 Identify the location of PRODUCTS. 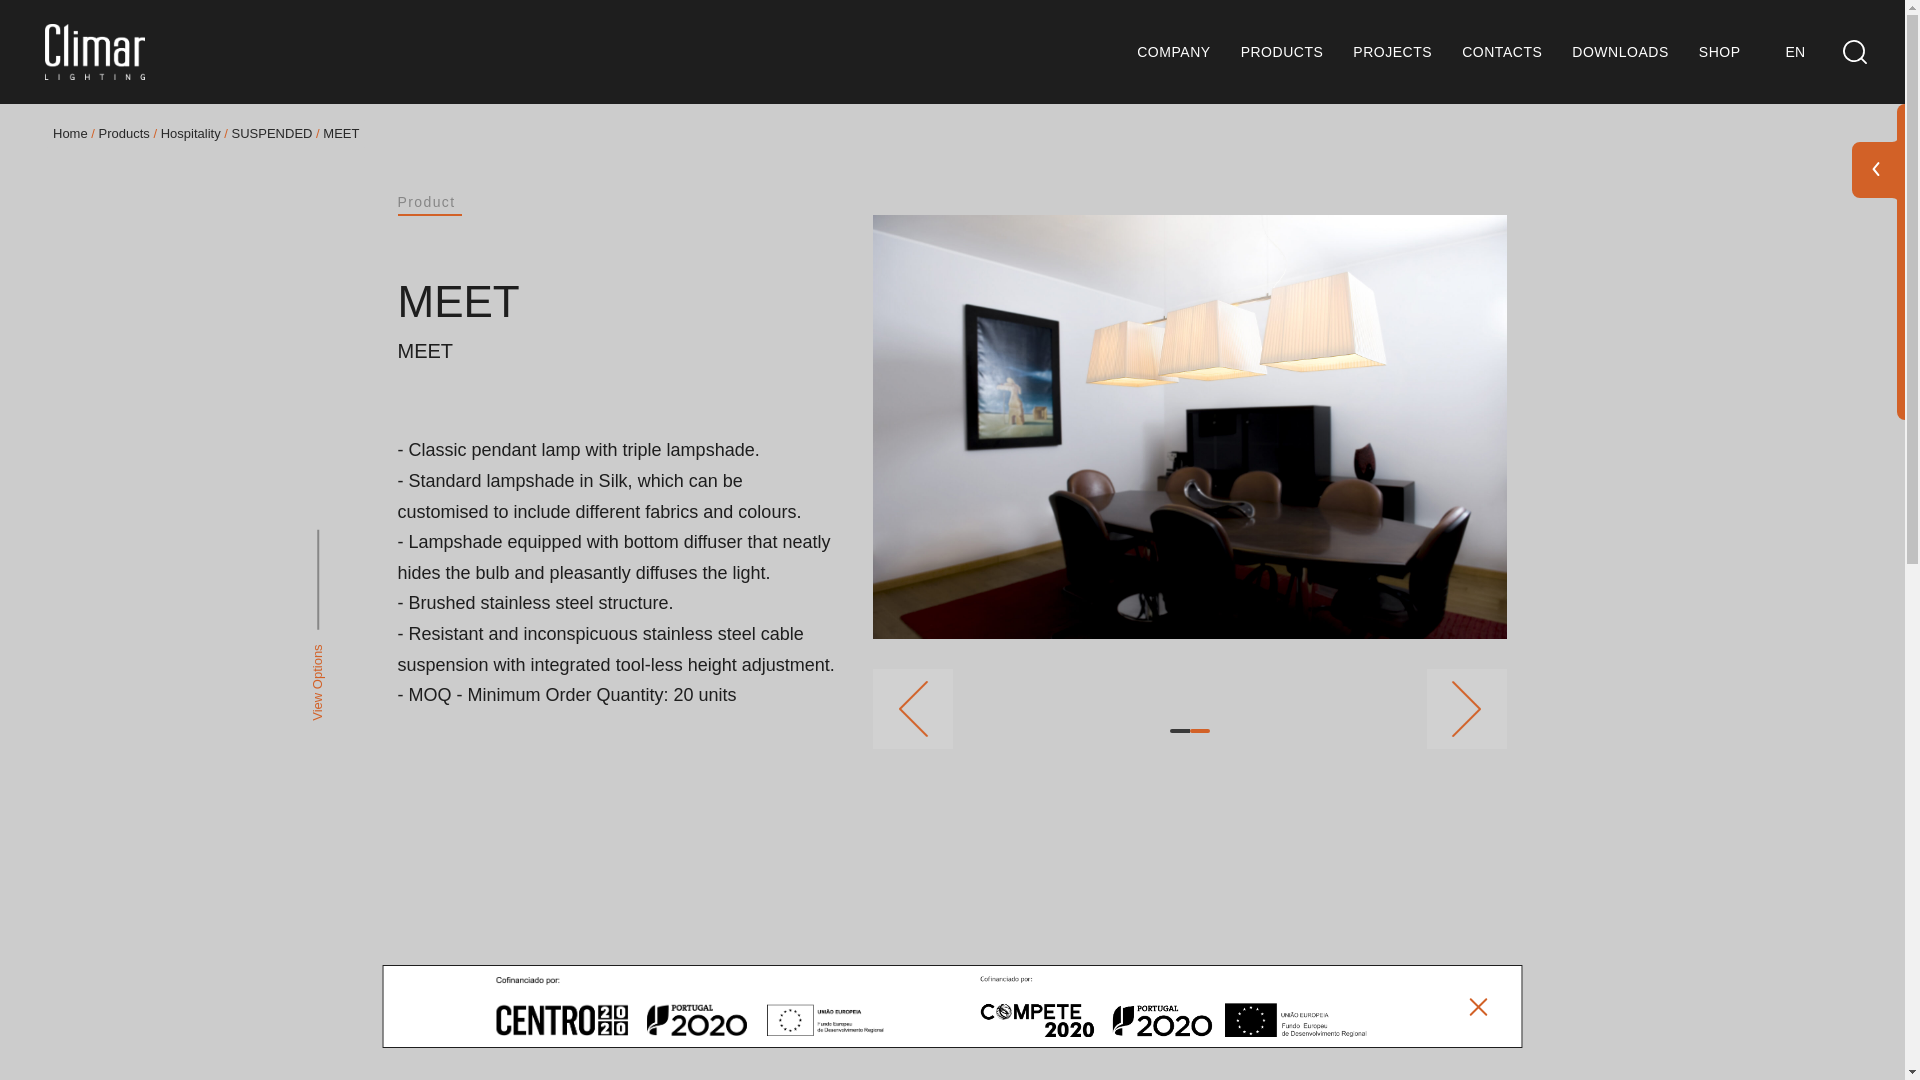
(1282, 52).